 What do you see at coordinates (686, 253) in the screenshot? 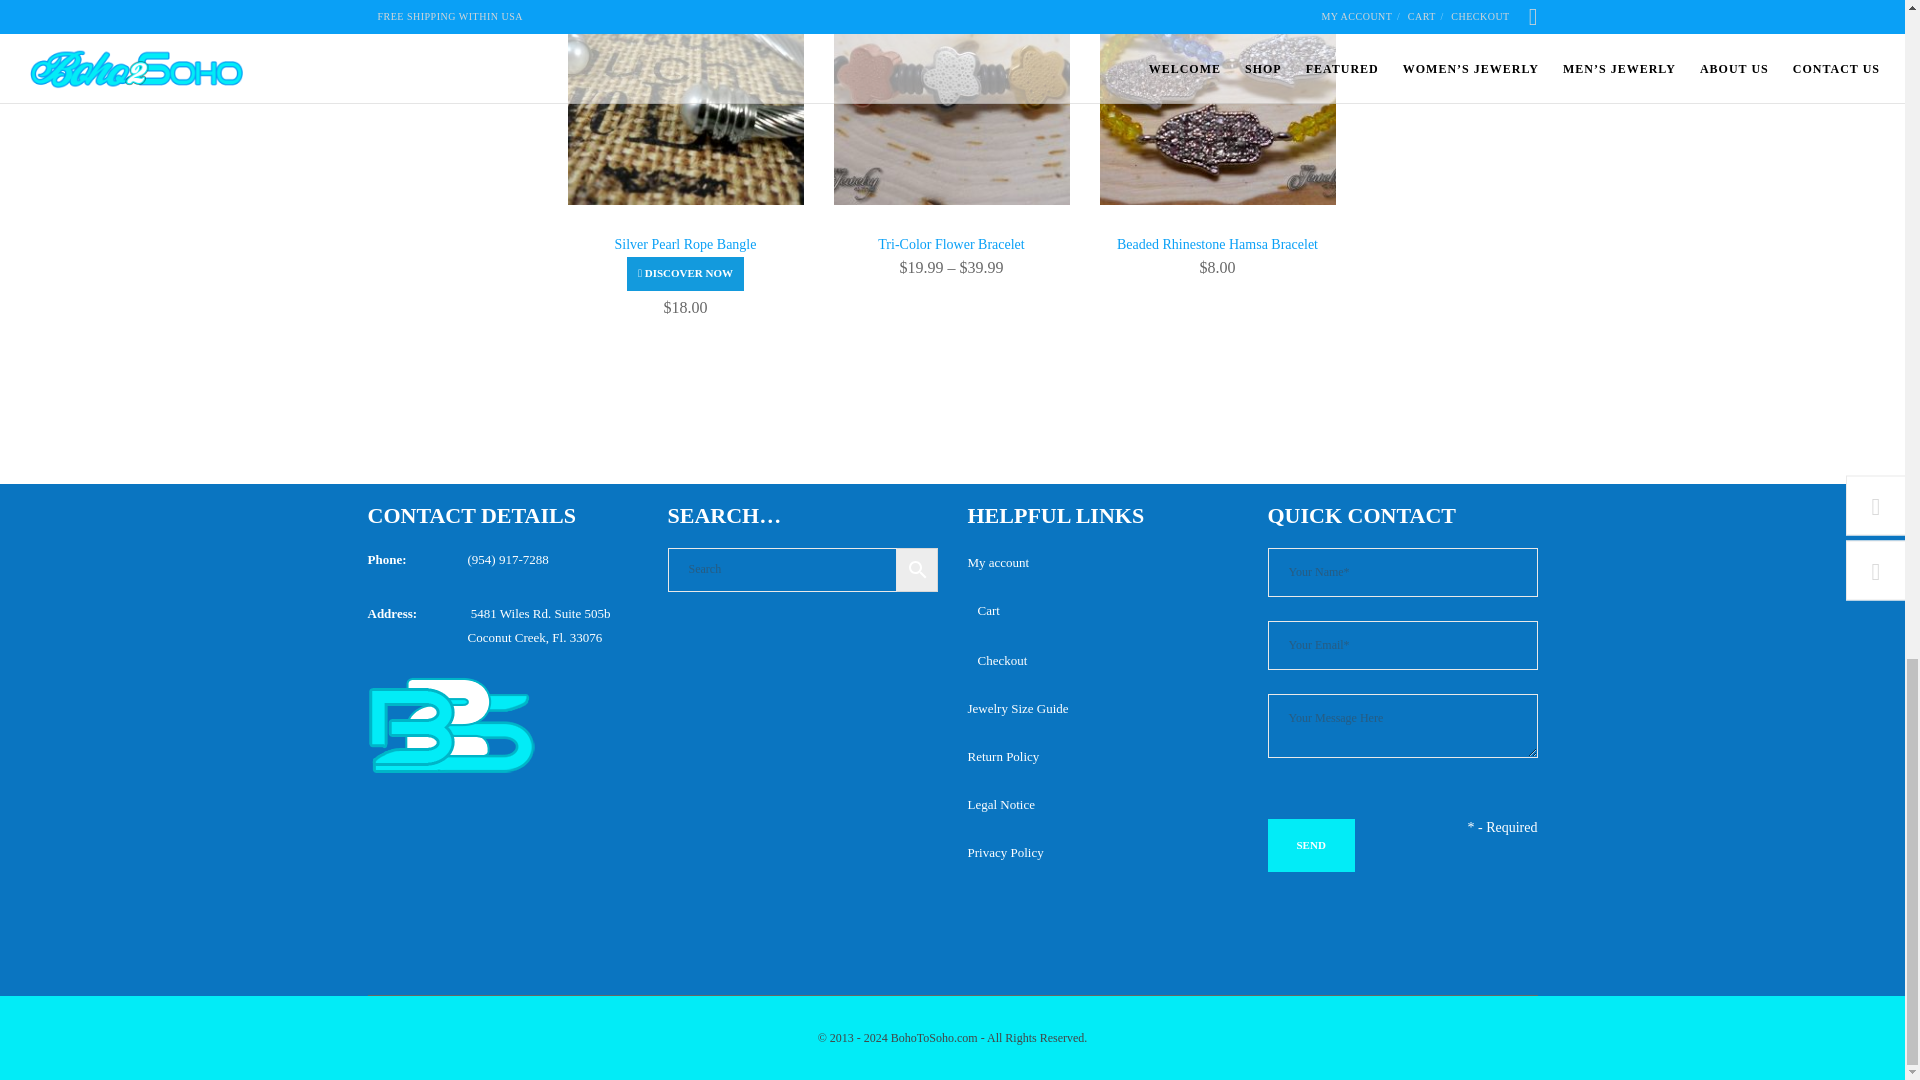
I see `Silver Pearl Rope Bangle` at bounding box center [686, 253].